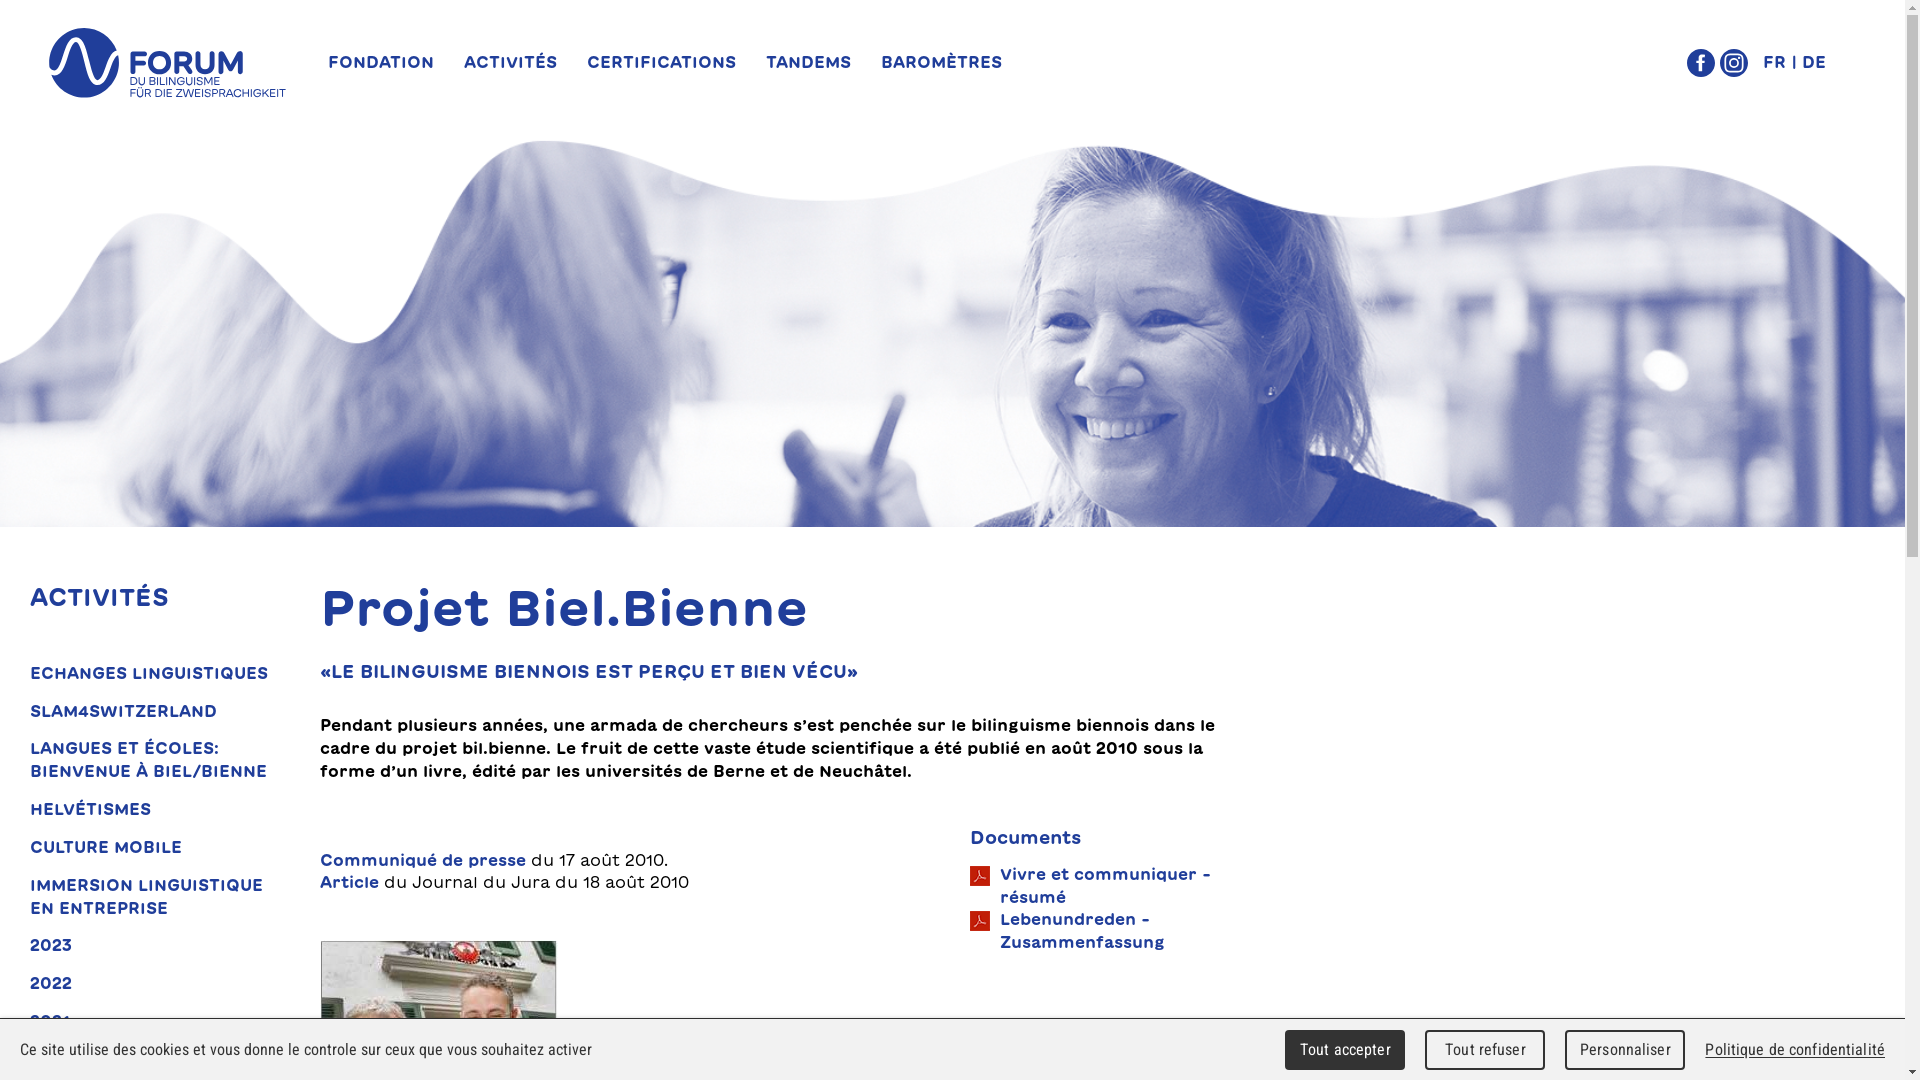 The width and height of the screenshot is (1920, 1080). Describe the element at coordinates (155, 712) in the screenshot. I see `SLAM4SWITZERLAND` at that location.